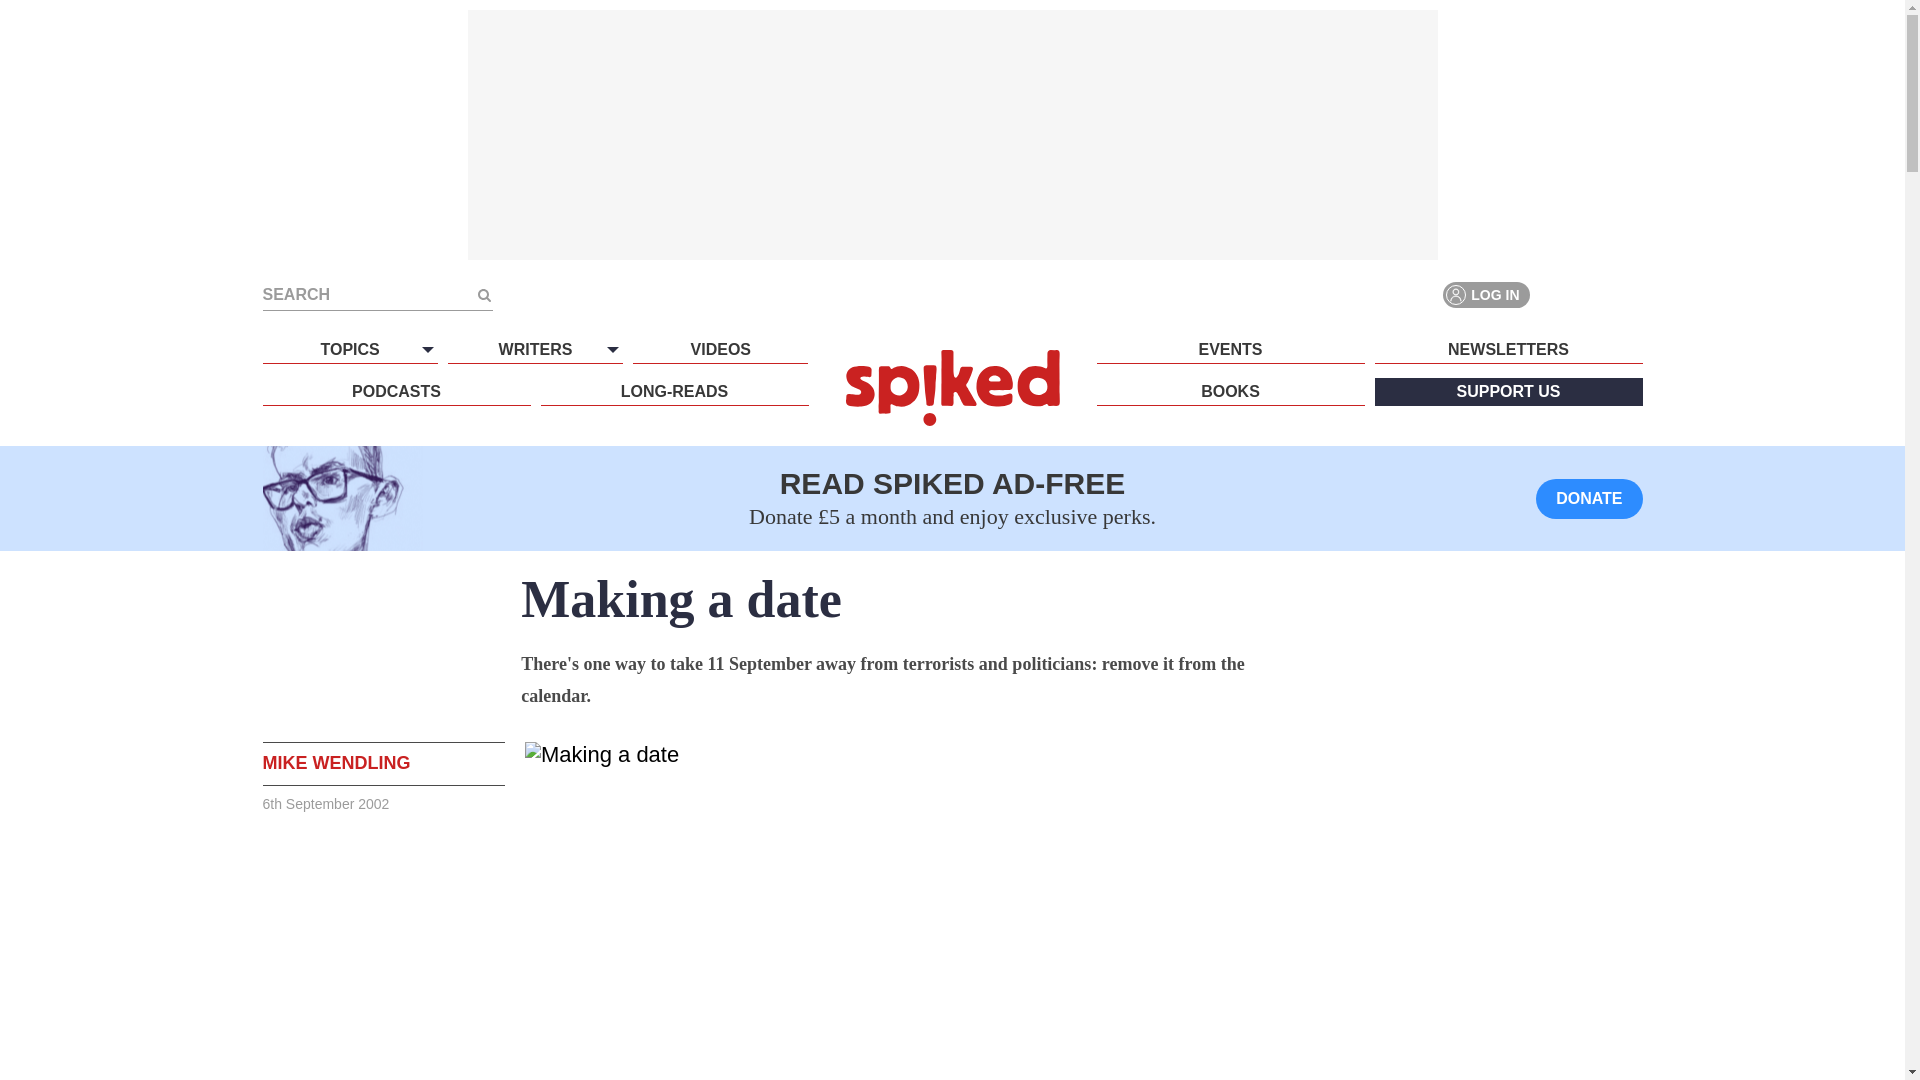  What do you see at coordinates (349, 349) in the screenshot?
I see `TOPICS` at bounding box center [349, 349].